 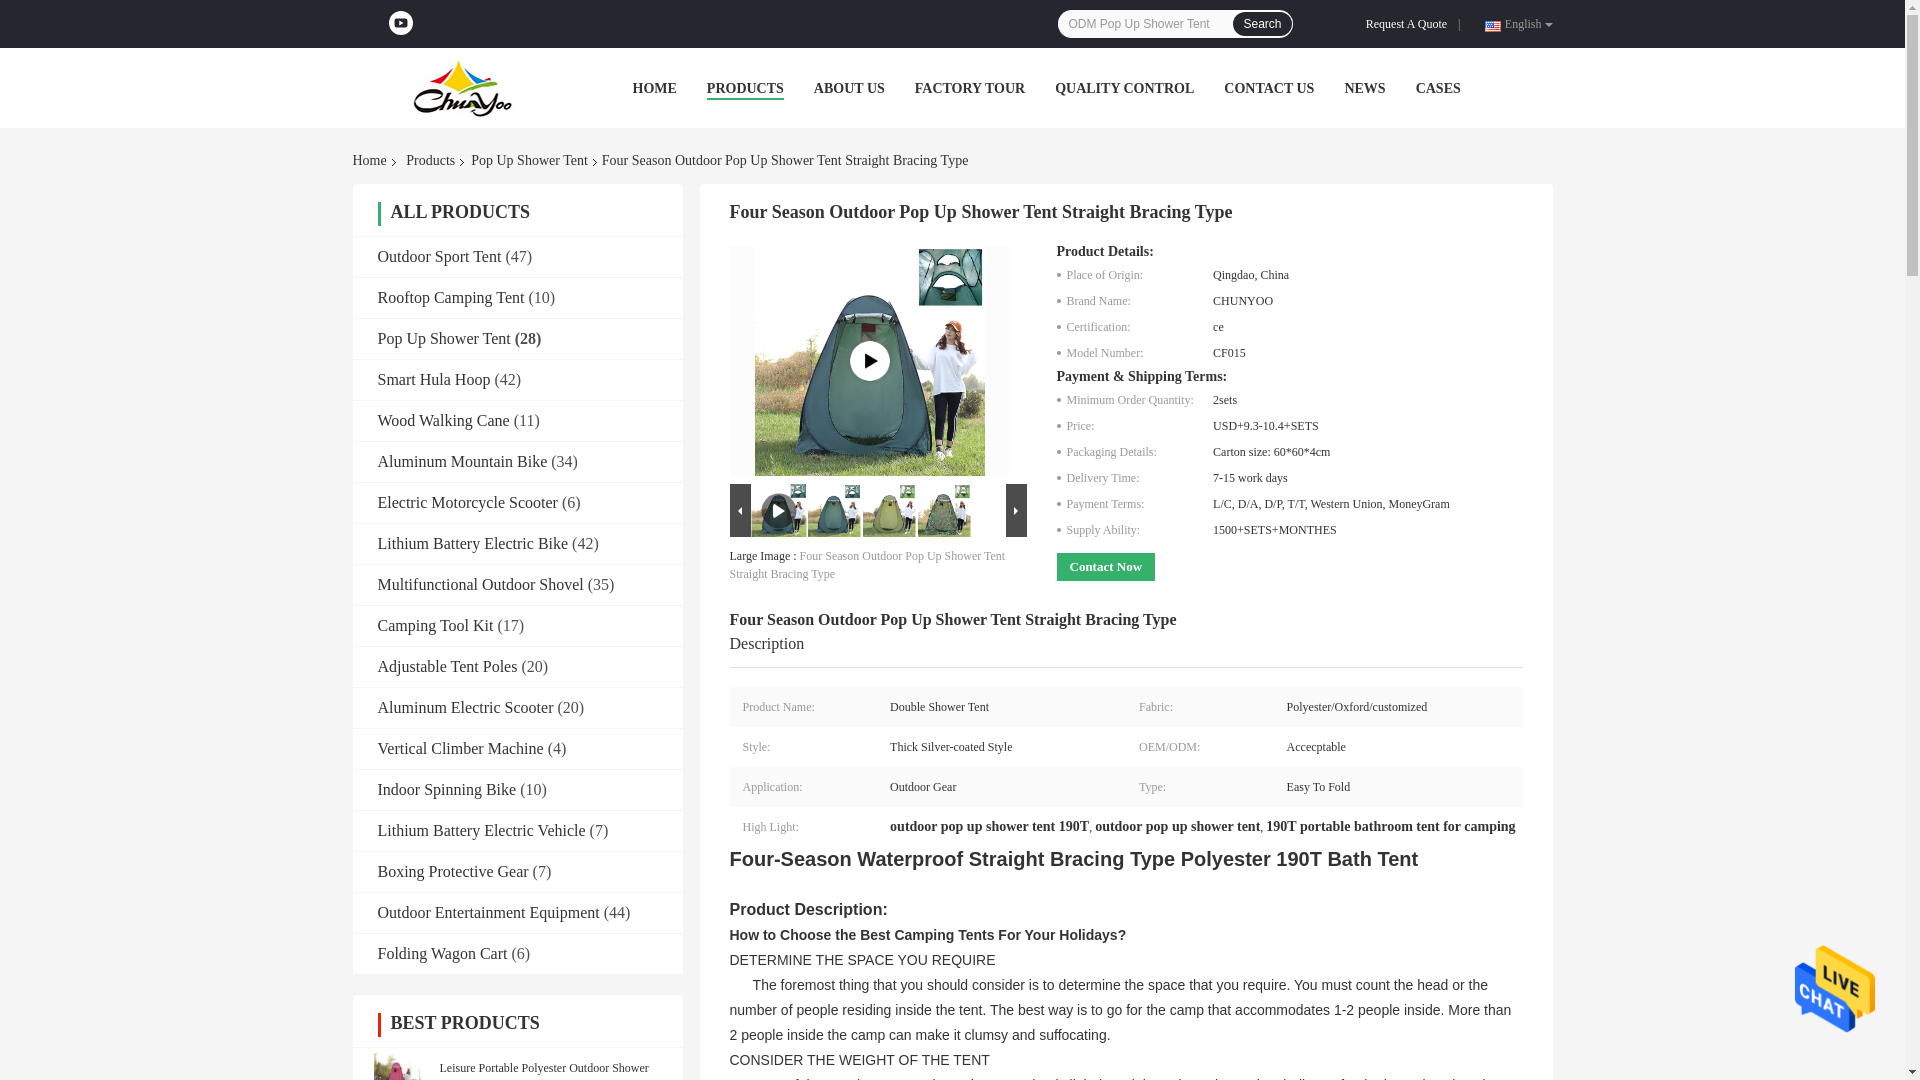 What do you see at coordinates (372, 160) in the screenshot?
I see `Home` at bounding box center [372, 160].